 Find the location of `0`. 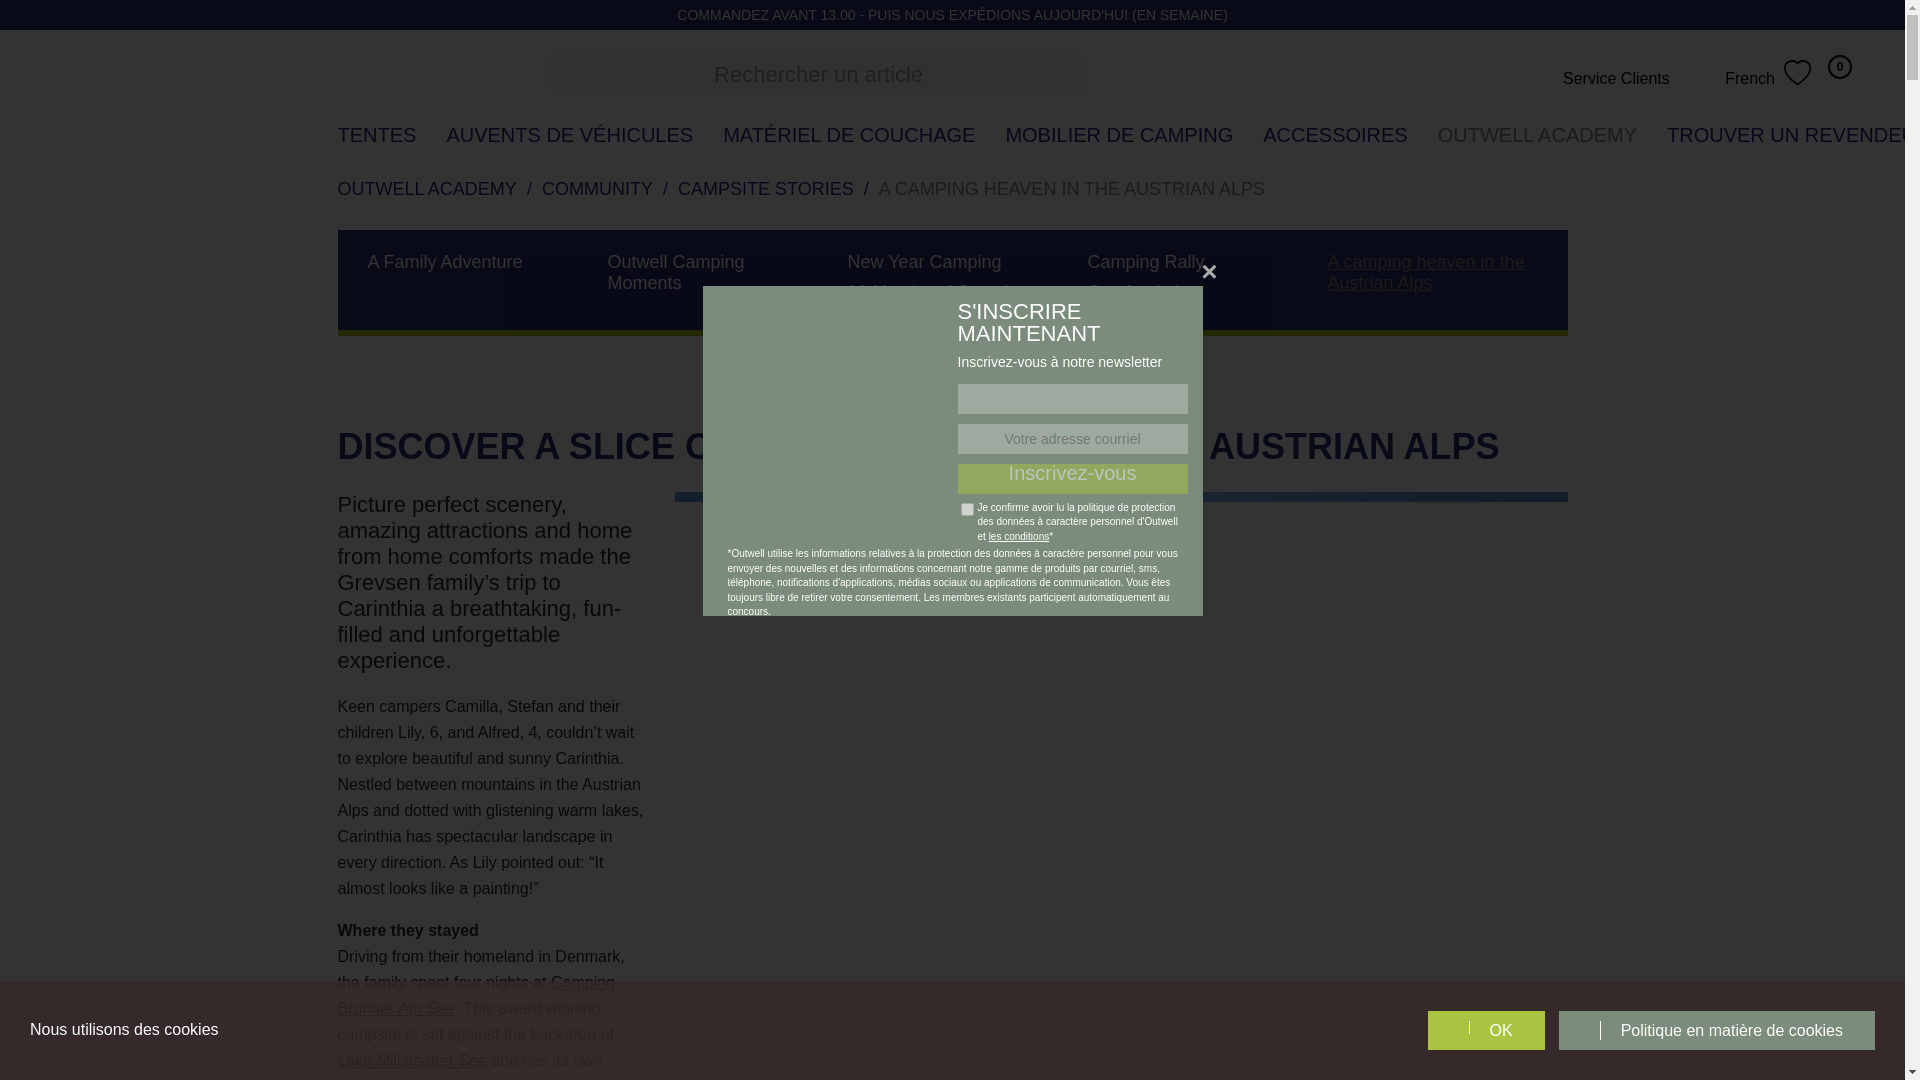

0 is located at coordinates (1850, 72).